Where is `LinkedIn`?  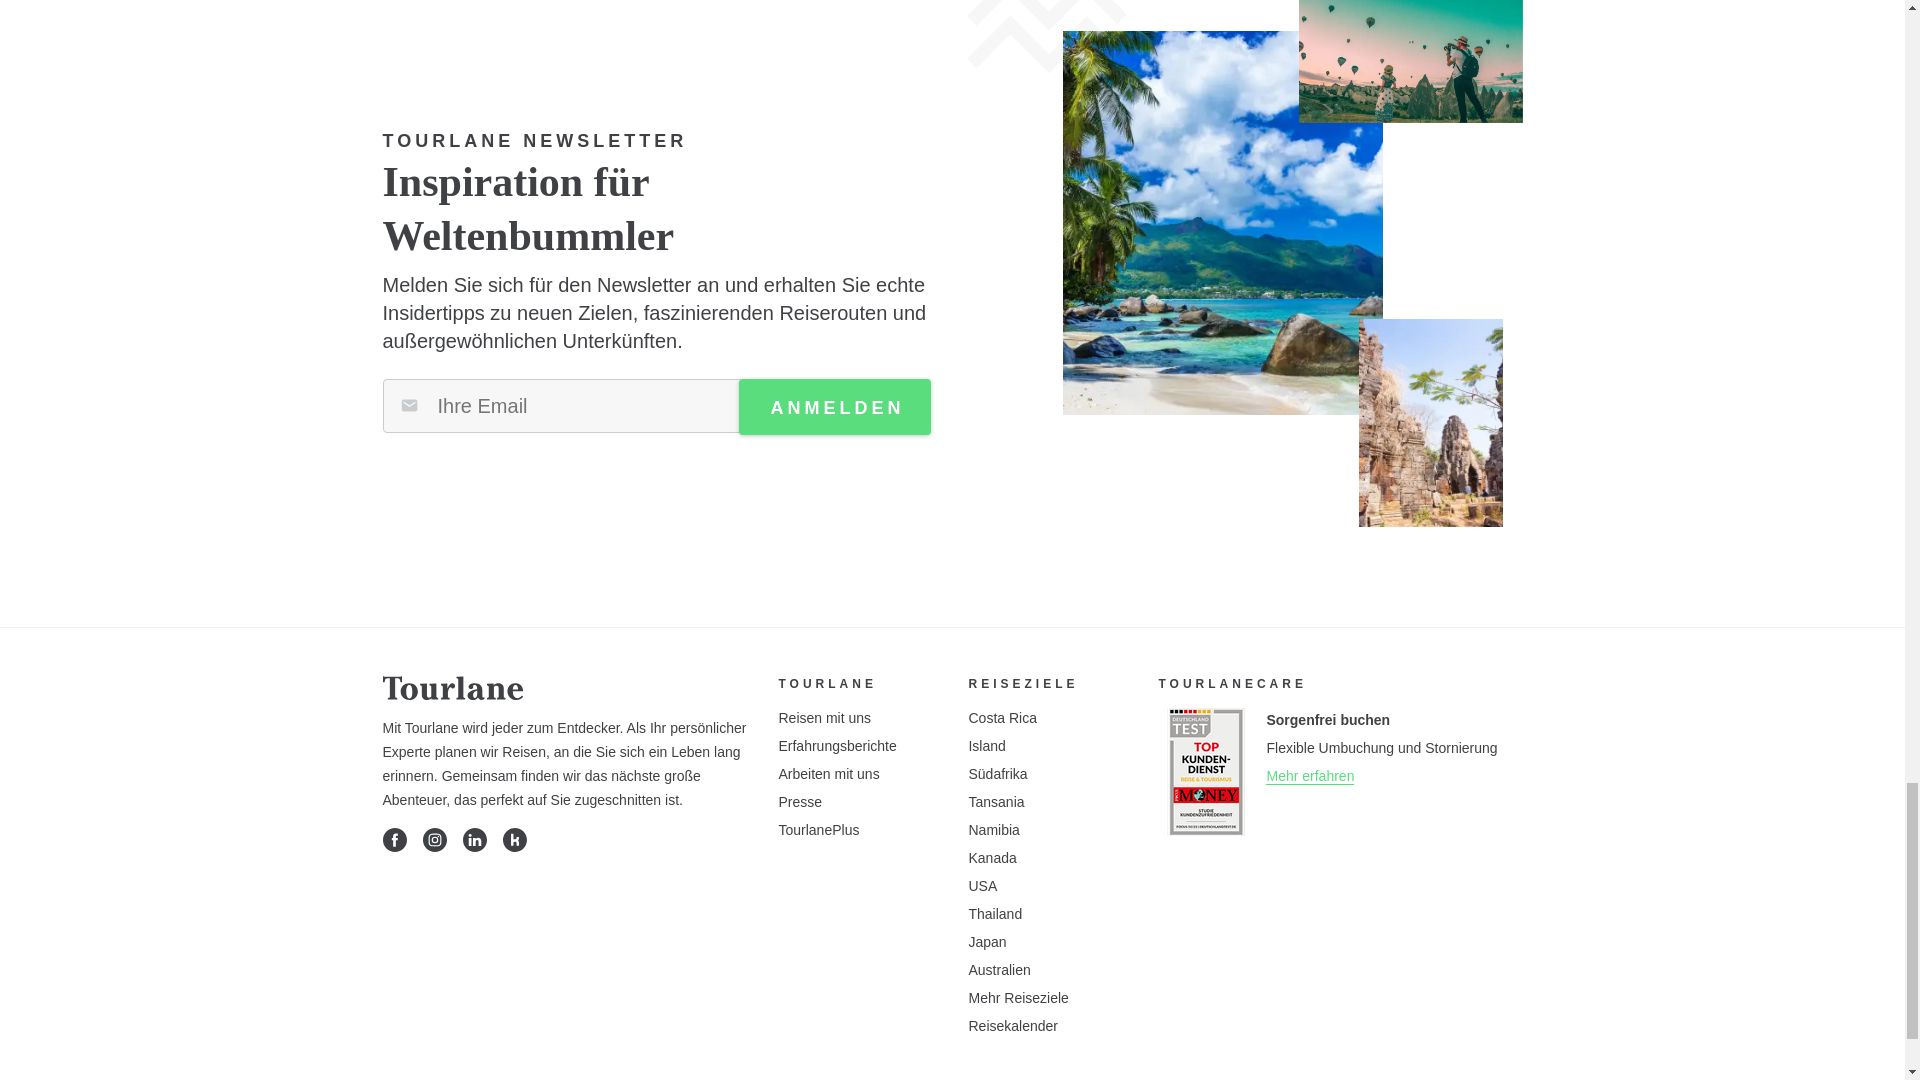 LinkedIn is located at coordinates (474, 840).